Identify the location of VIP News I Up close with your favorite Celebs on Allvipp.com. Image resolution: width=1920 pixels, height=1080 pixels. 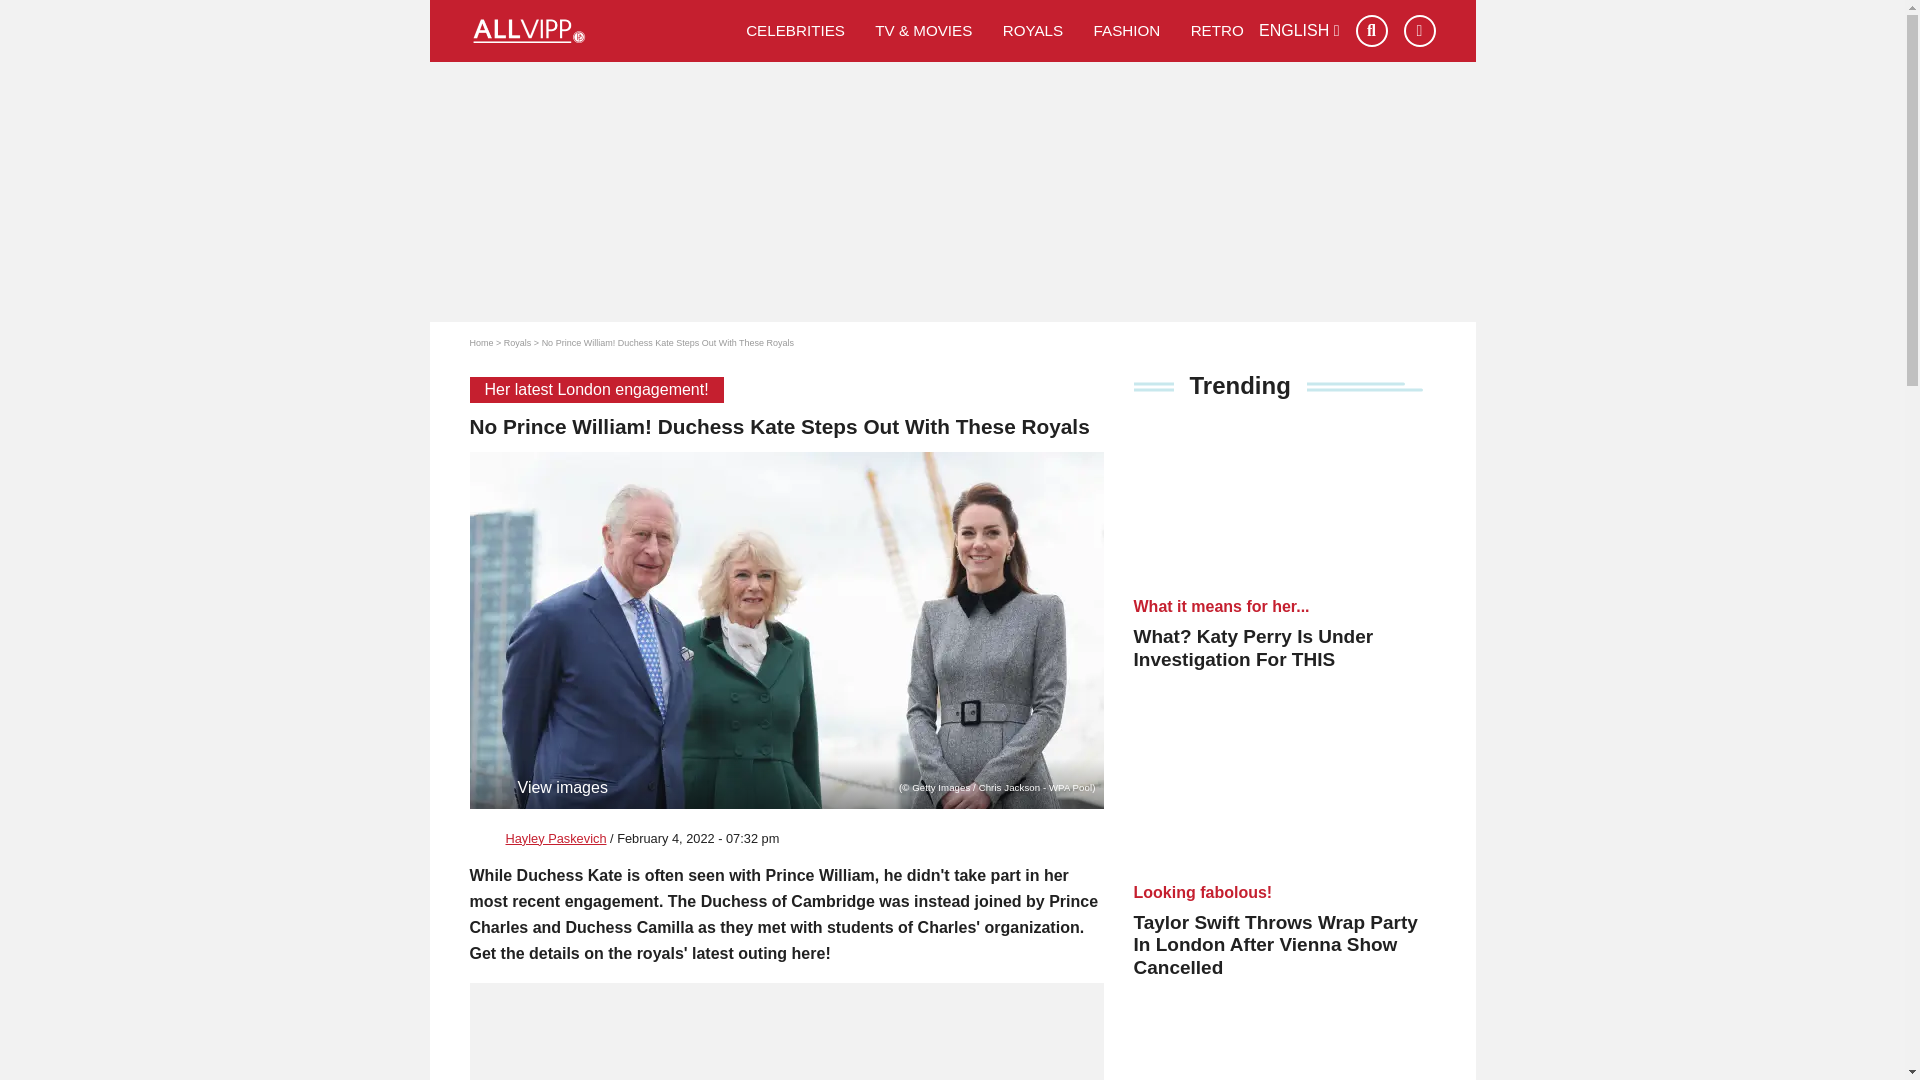
(600, 31).